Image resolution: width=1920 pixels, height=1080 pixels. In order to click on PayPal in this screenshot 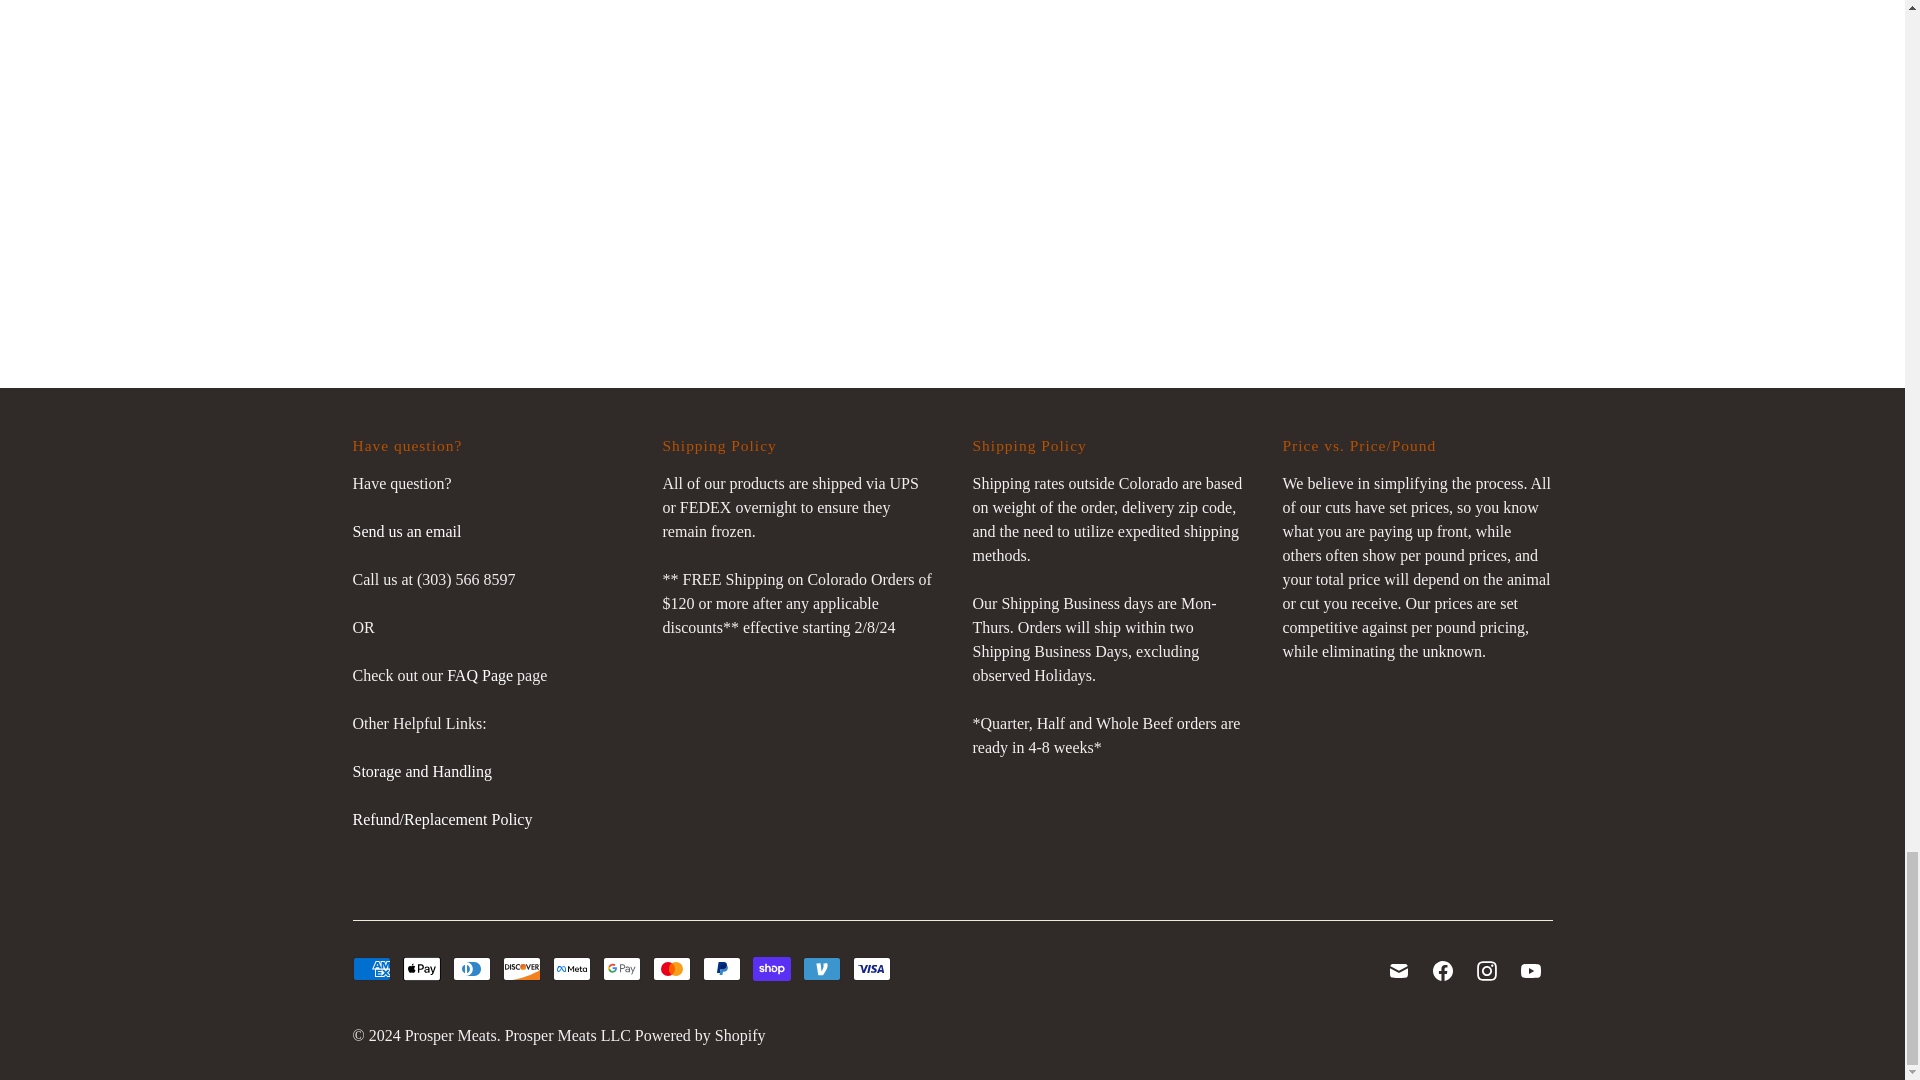, I will do `click(720, 968)`.